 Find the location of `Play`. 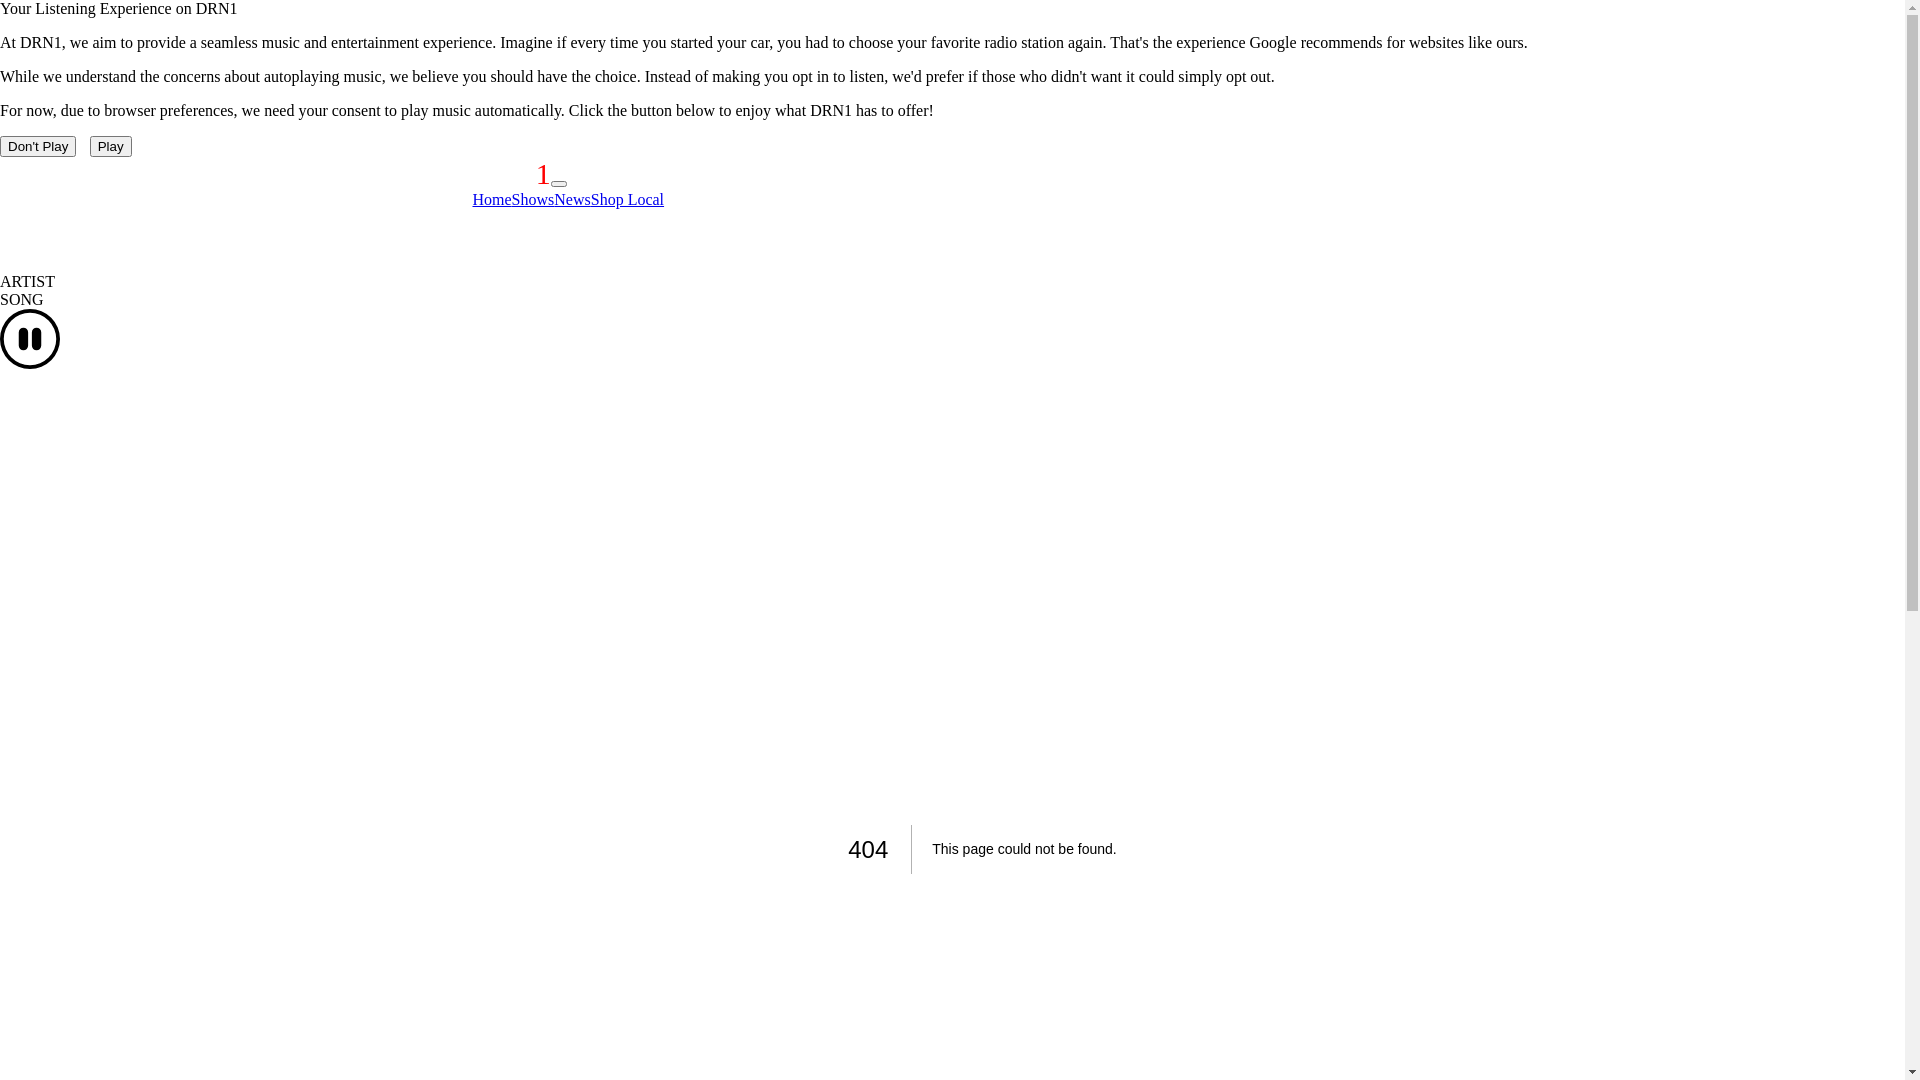

Play is located at coordinates (111, 146).